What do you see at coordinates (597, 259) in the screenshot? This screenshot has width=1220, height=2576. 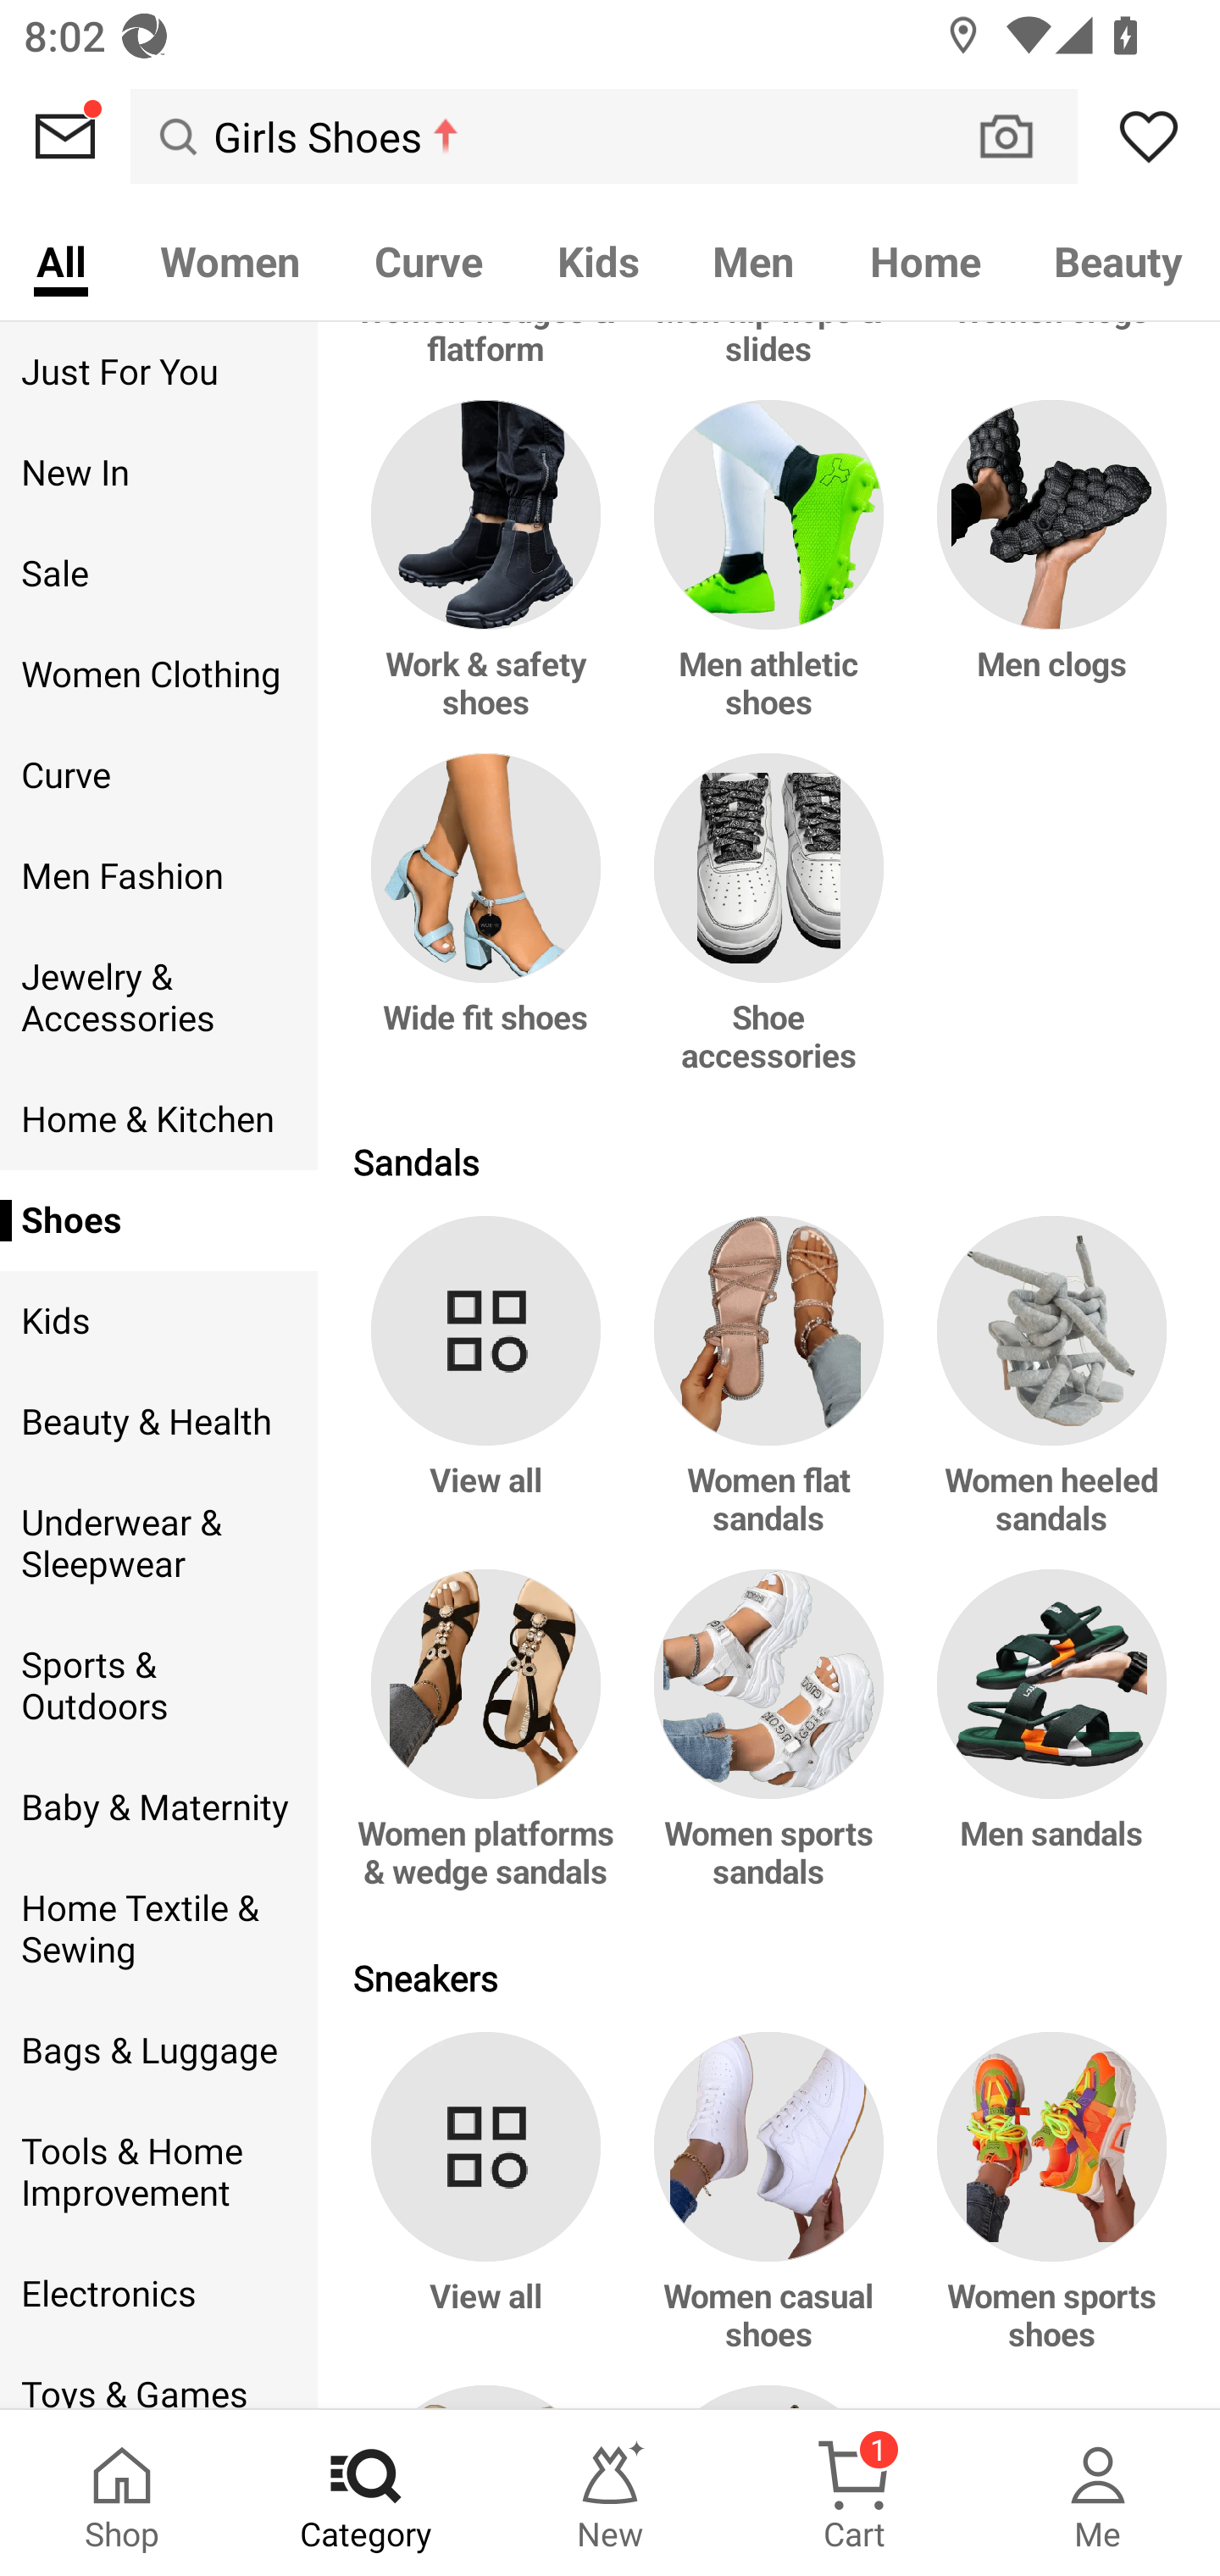 I see `Kids` at bounding box center [597, 259].